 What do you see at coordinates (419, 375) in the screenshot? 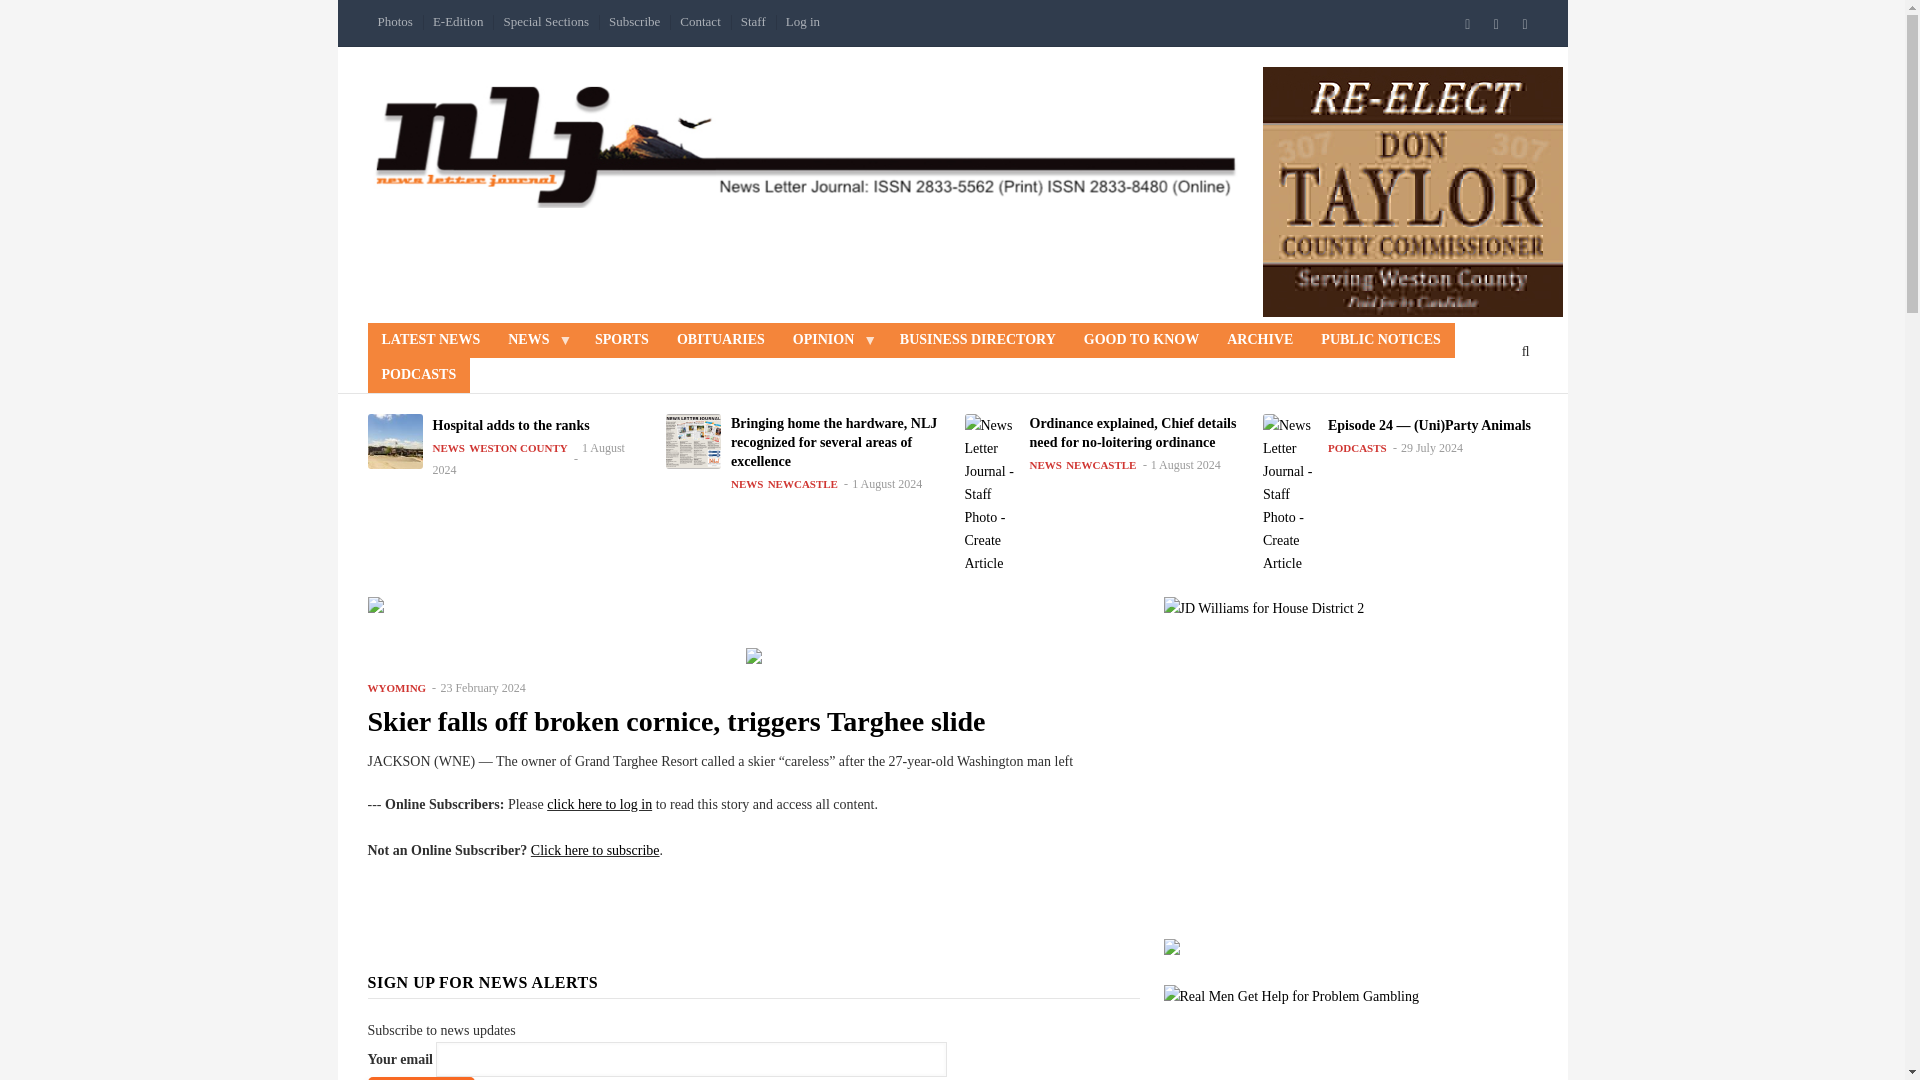
I see `PODCASTS` at bounding box center [419, 375].